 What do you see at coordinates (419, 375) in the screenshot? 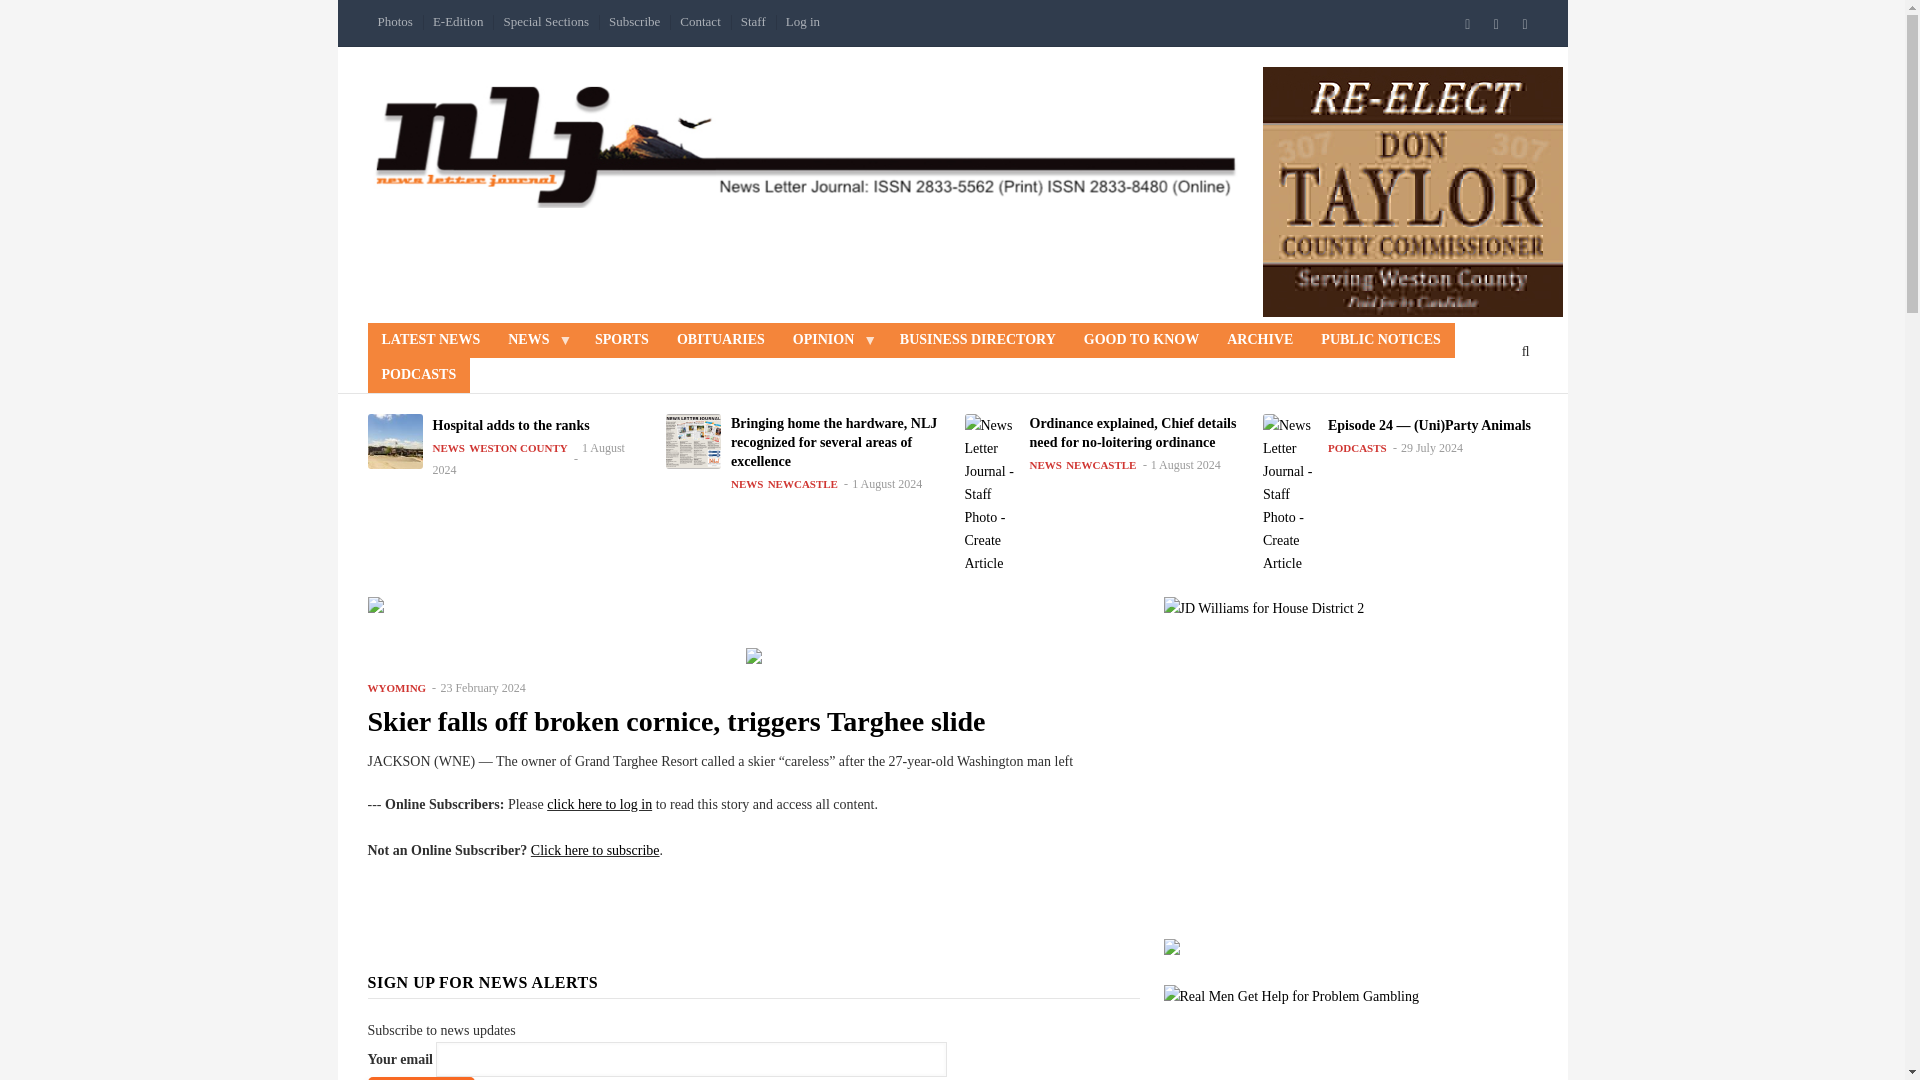
I see `PODCASTS` at bounding box center [419, 375].